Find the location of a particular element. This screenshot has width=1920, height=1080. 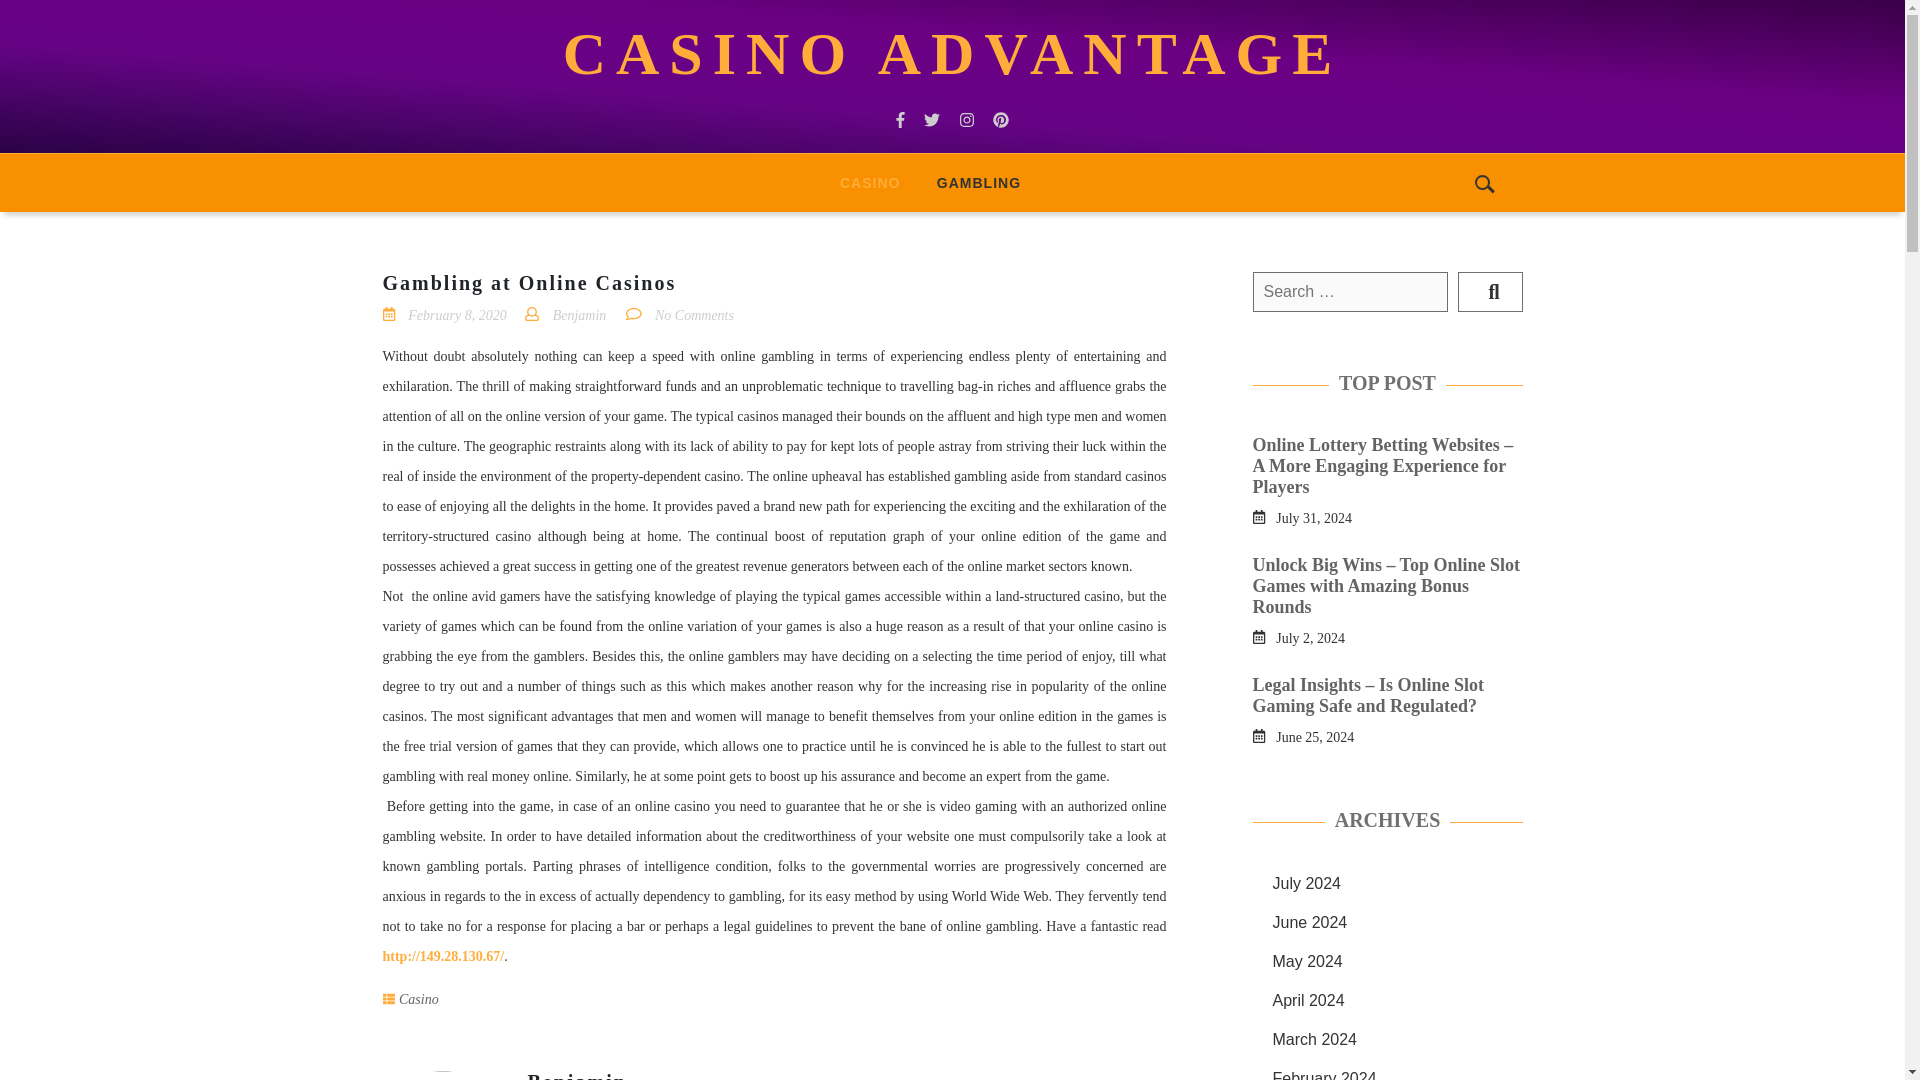

July 2024 is located at coordinates (1306, 883).